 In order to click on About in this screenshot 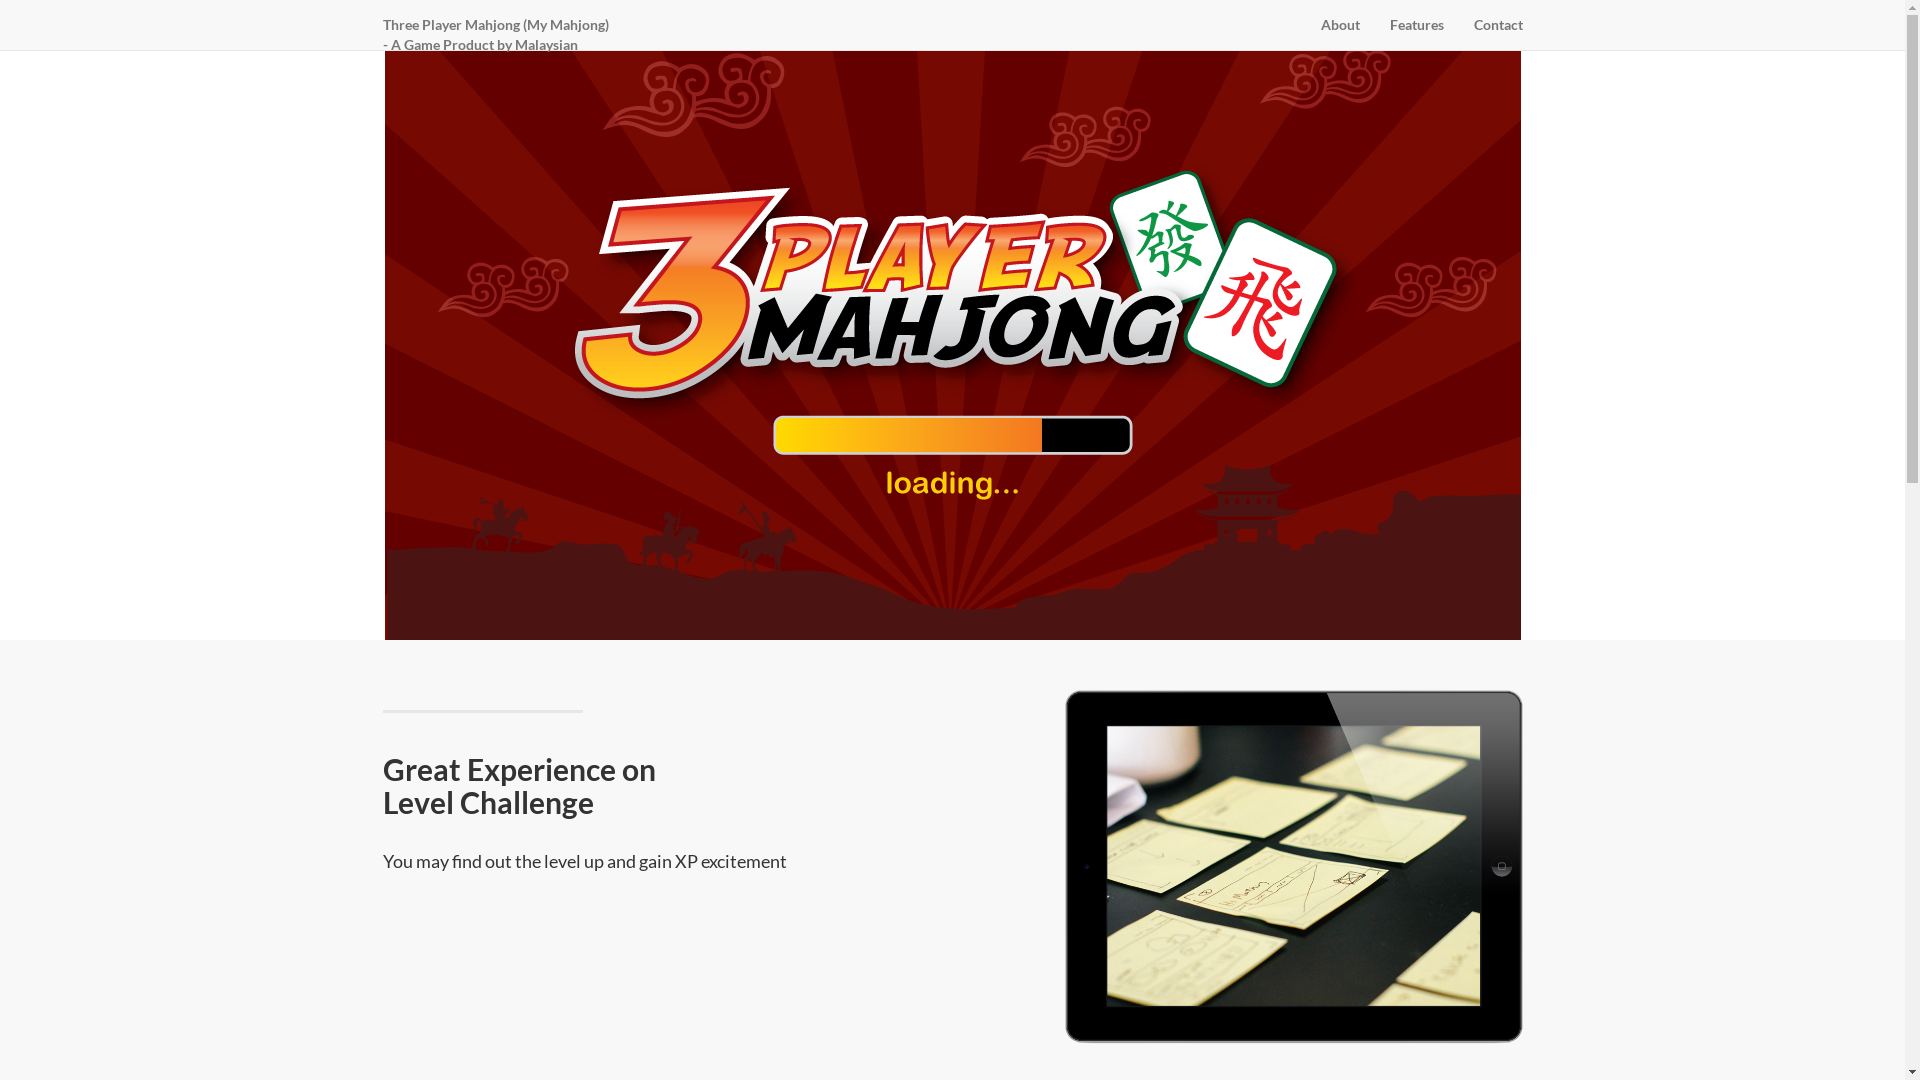, I will do `click(1340, 25)`.